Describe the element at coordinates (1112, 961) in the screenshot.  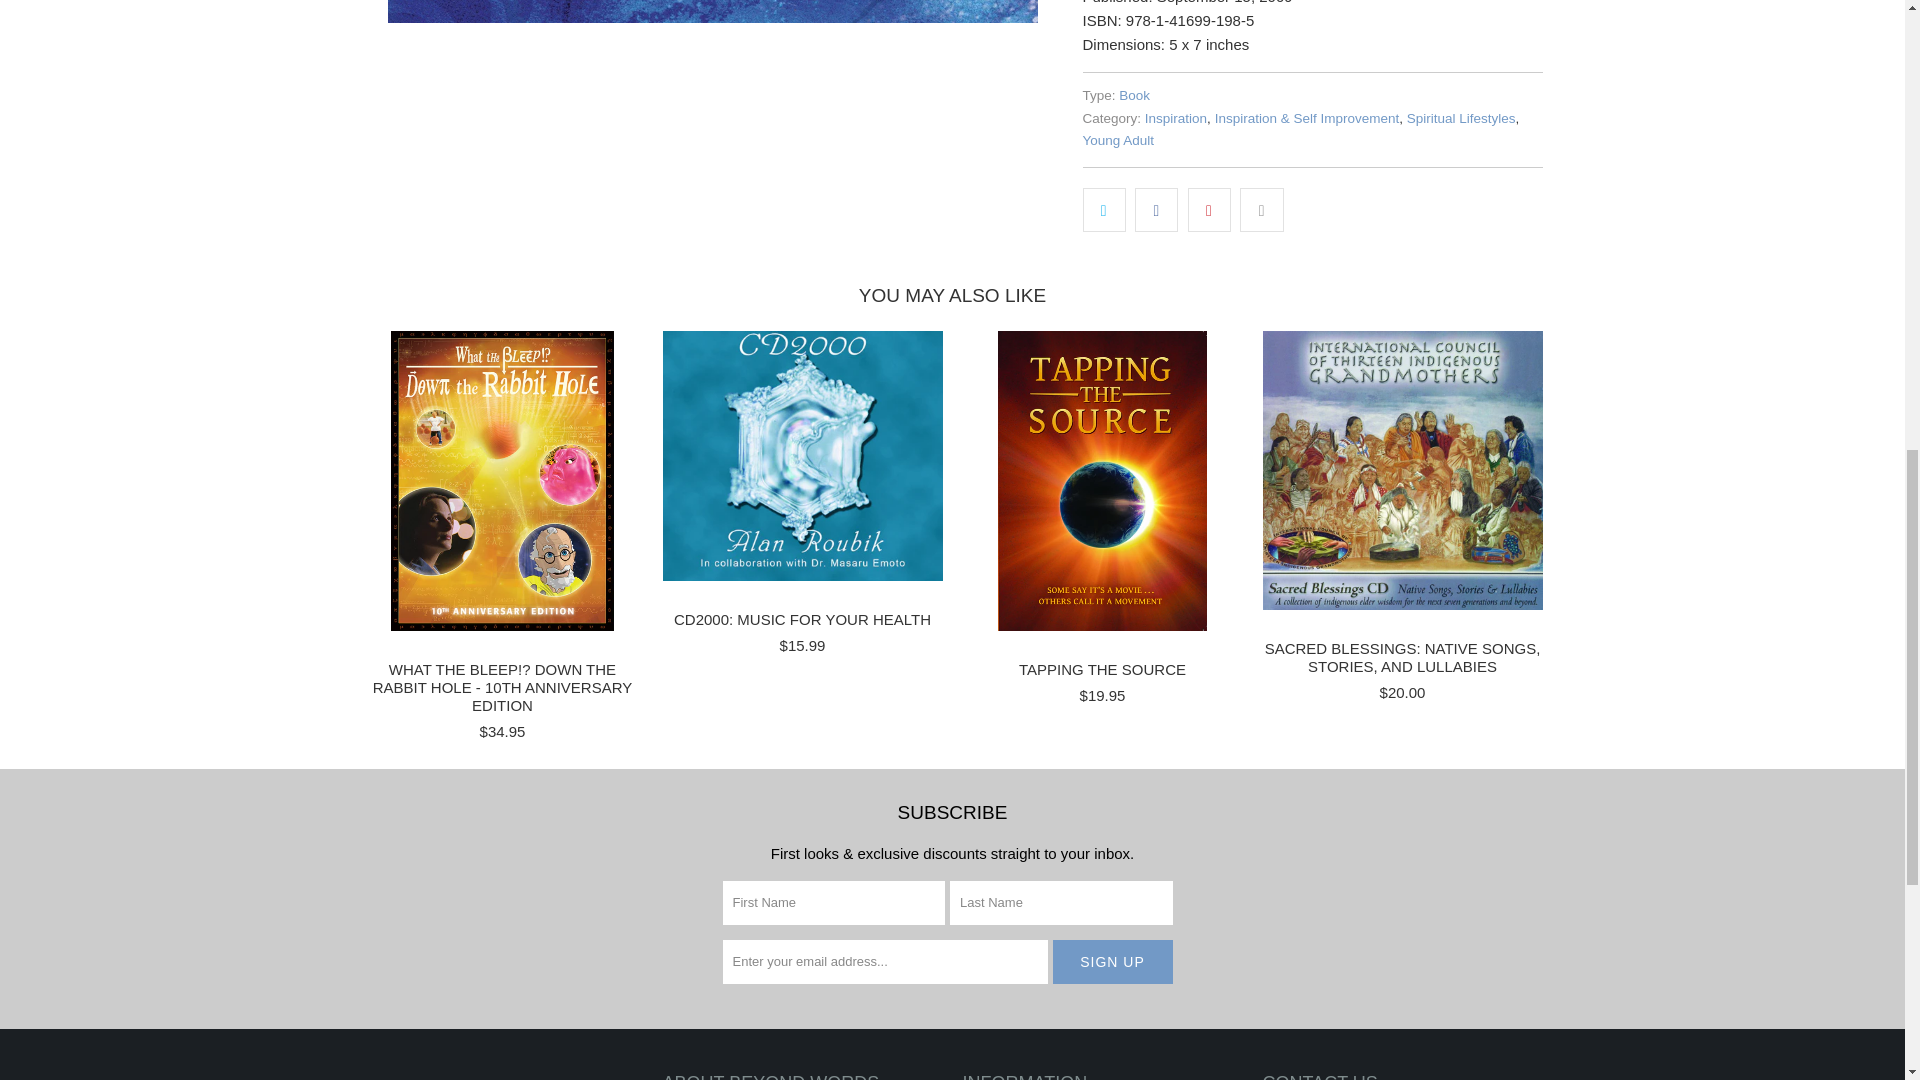
I see `Sign Up` at that location.